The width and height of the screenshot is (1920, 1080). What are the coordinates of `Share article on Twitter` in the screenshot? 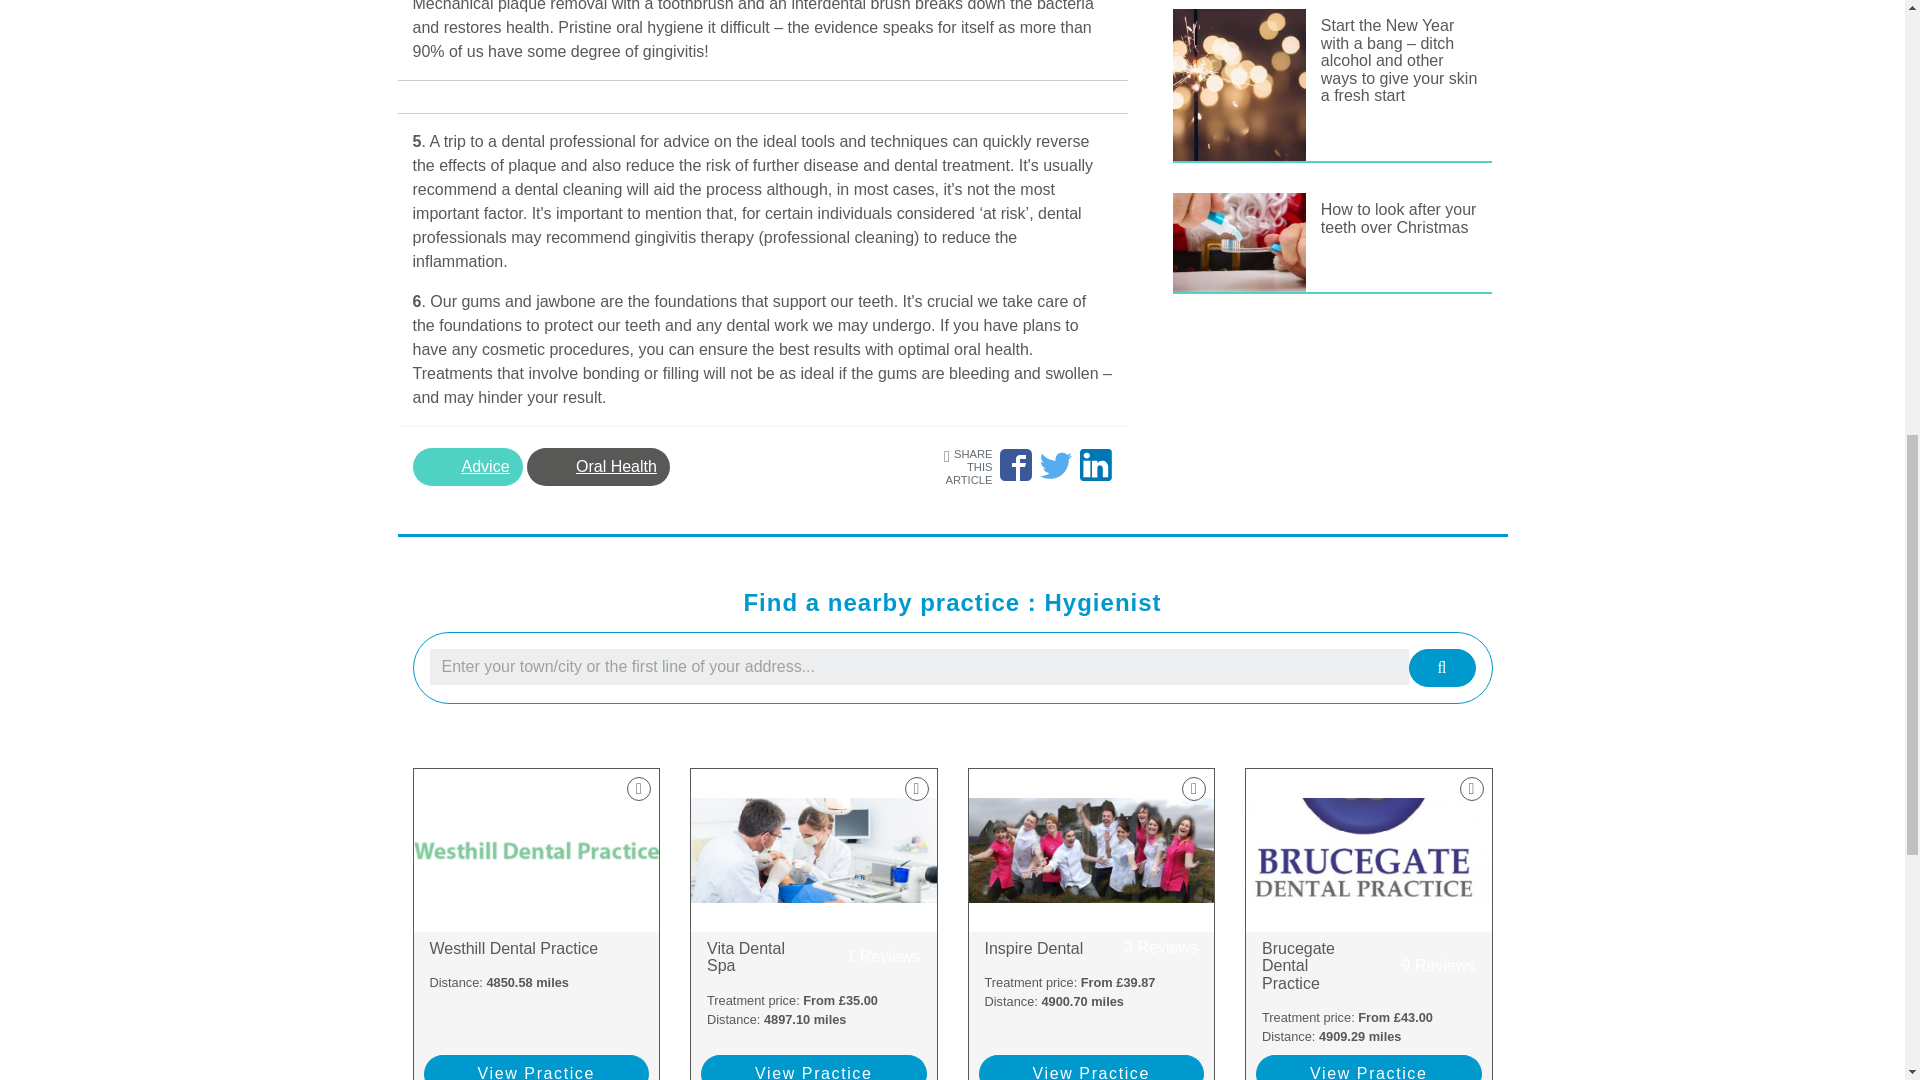 It's located at (1095, 464).